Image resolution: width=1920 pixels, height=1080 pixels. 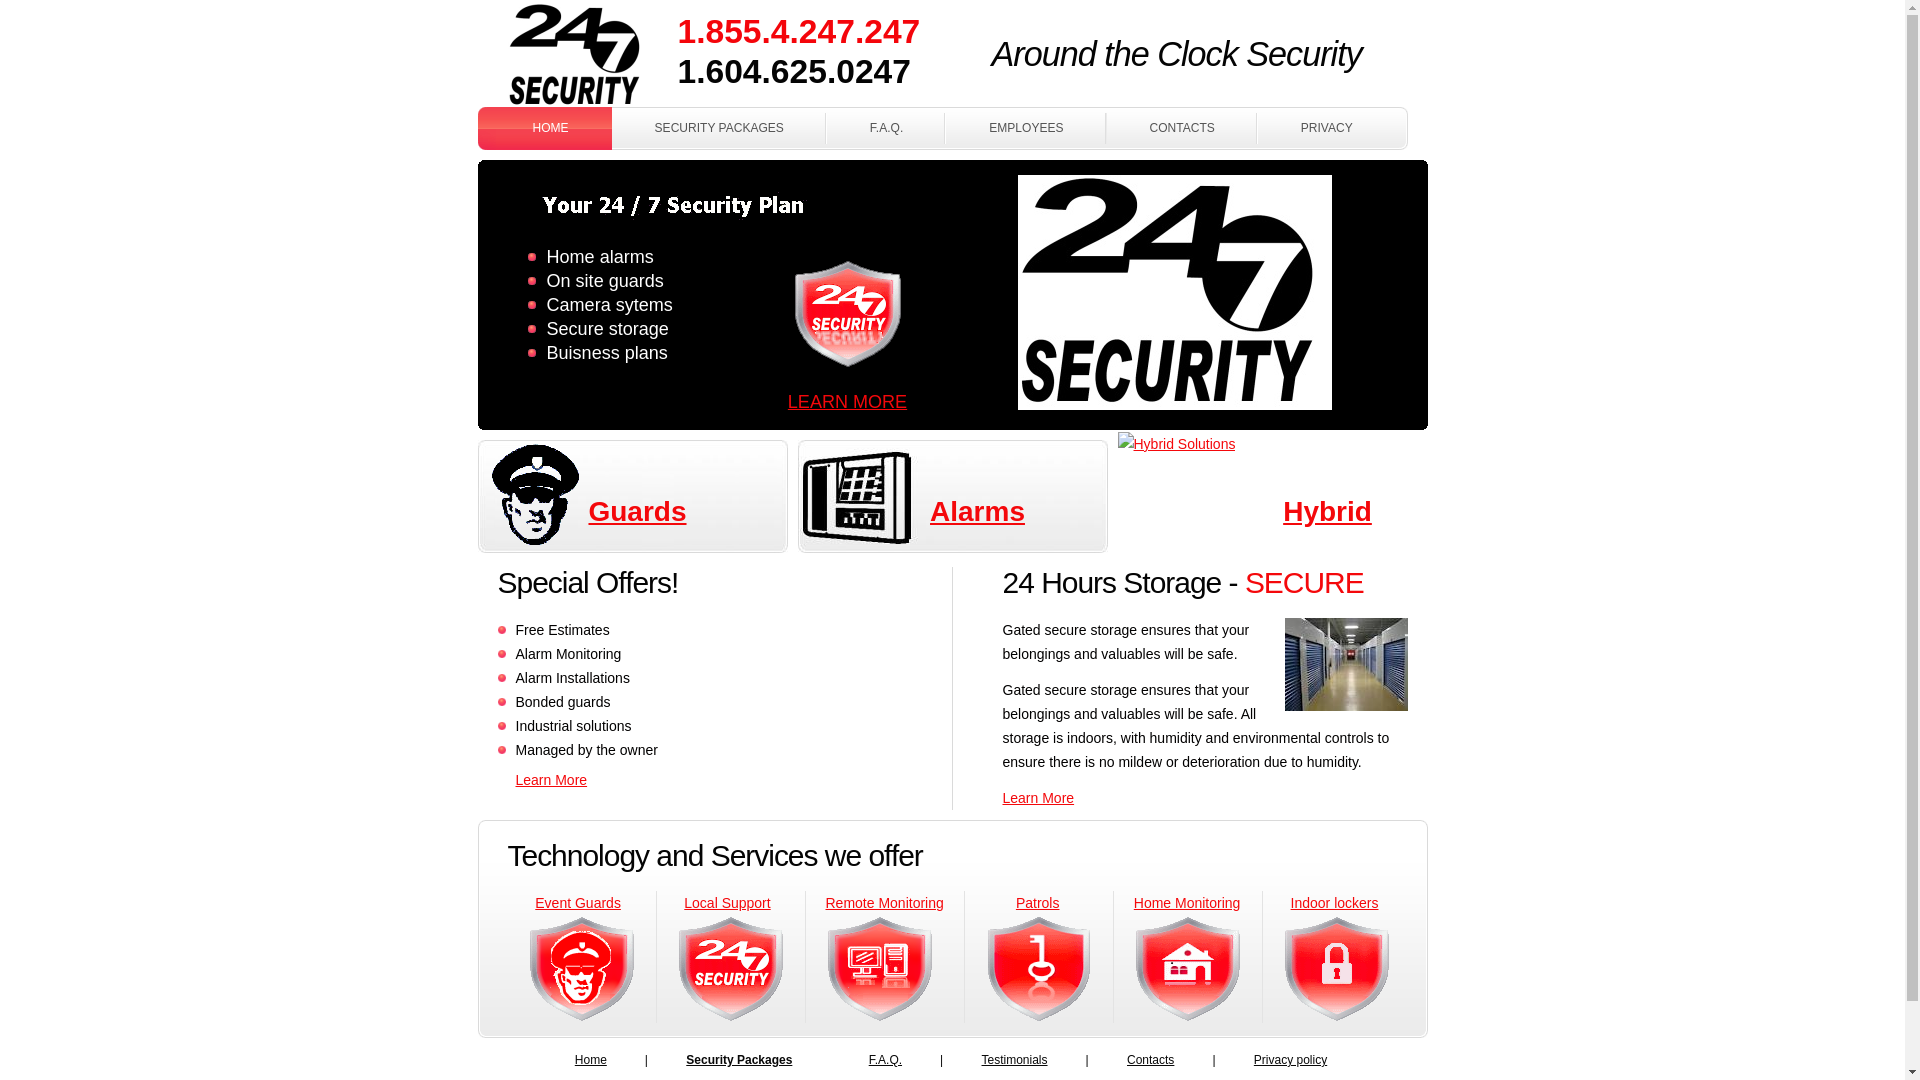 I want to click on F.A.Q., so click(x=887, y=1060).